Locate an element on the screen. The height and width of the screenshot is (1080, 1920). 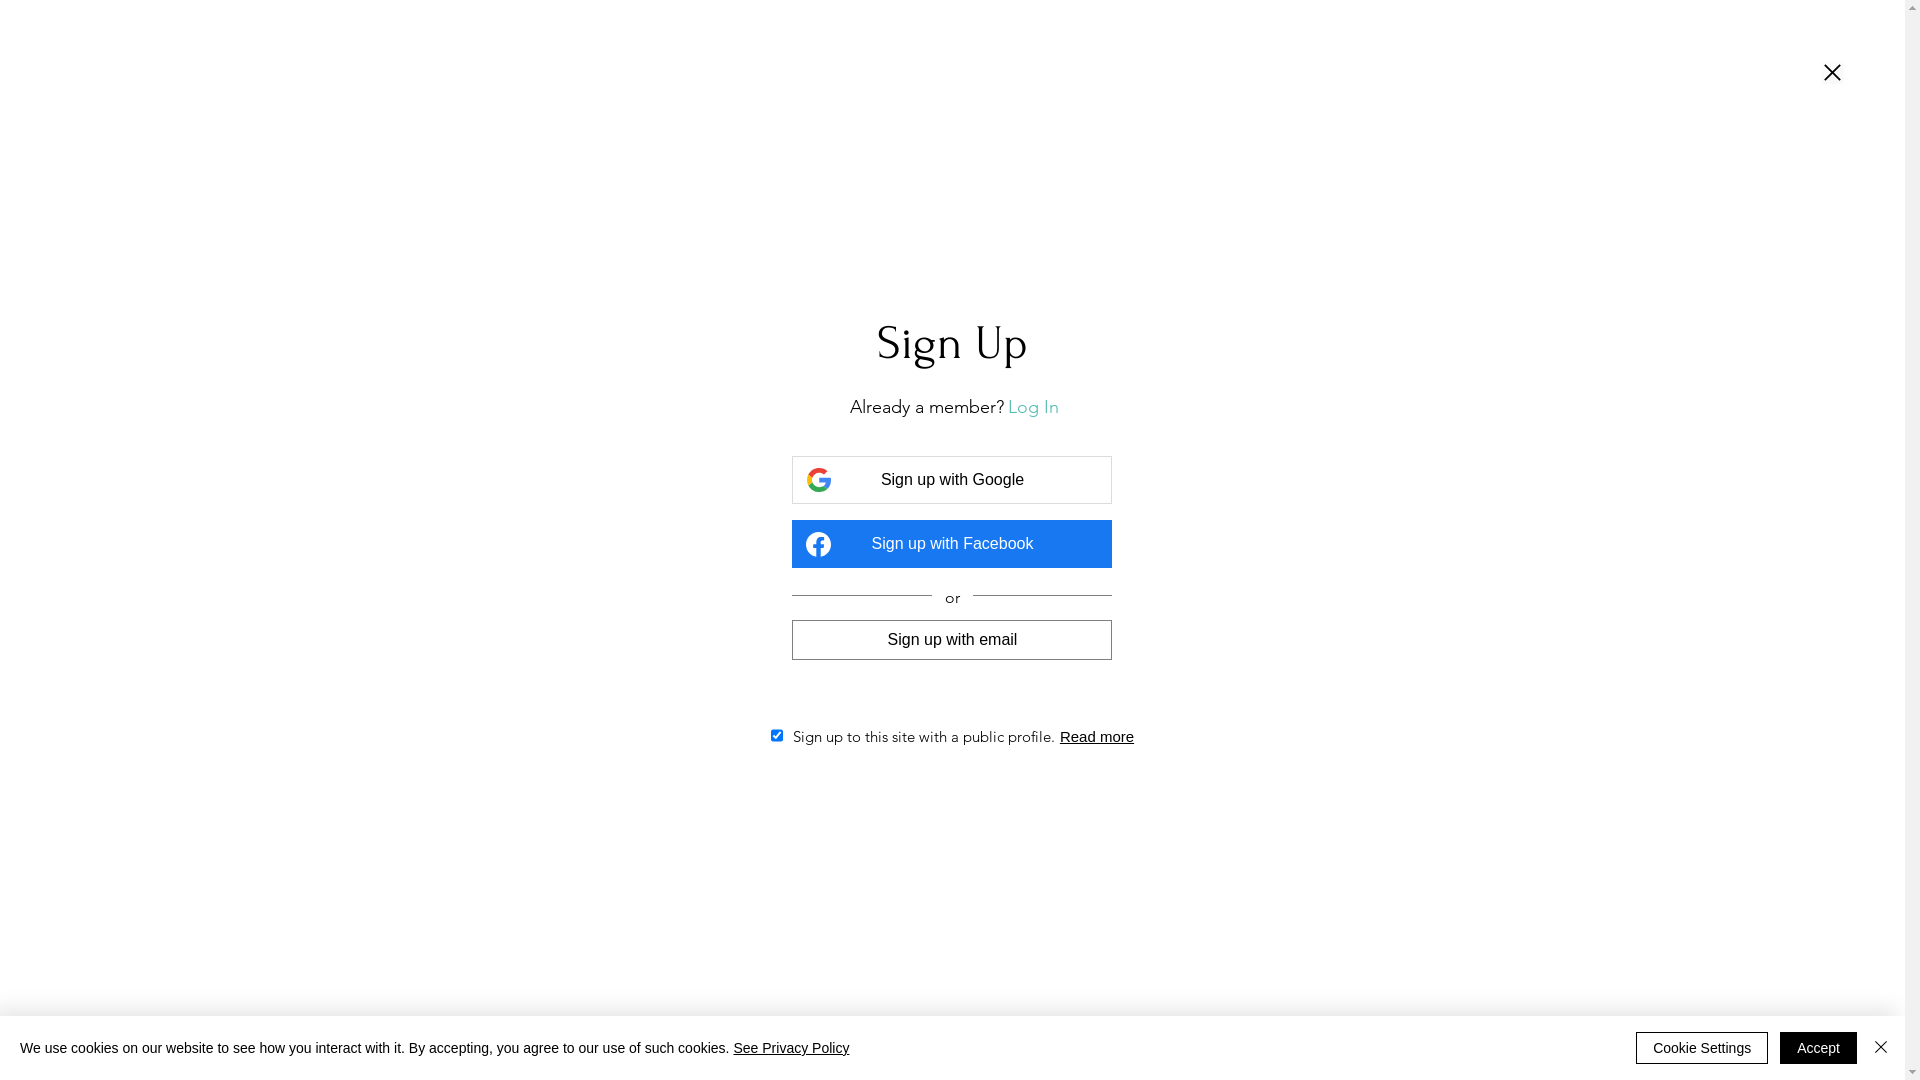
Read more is located at coordinates (1097, 736).